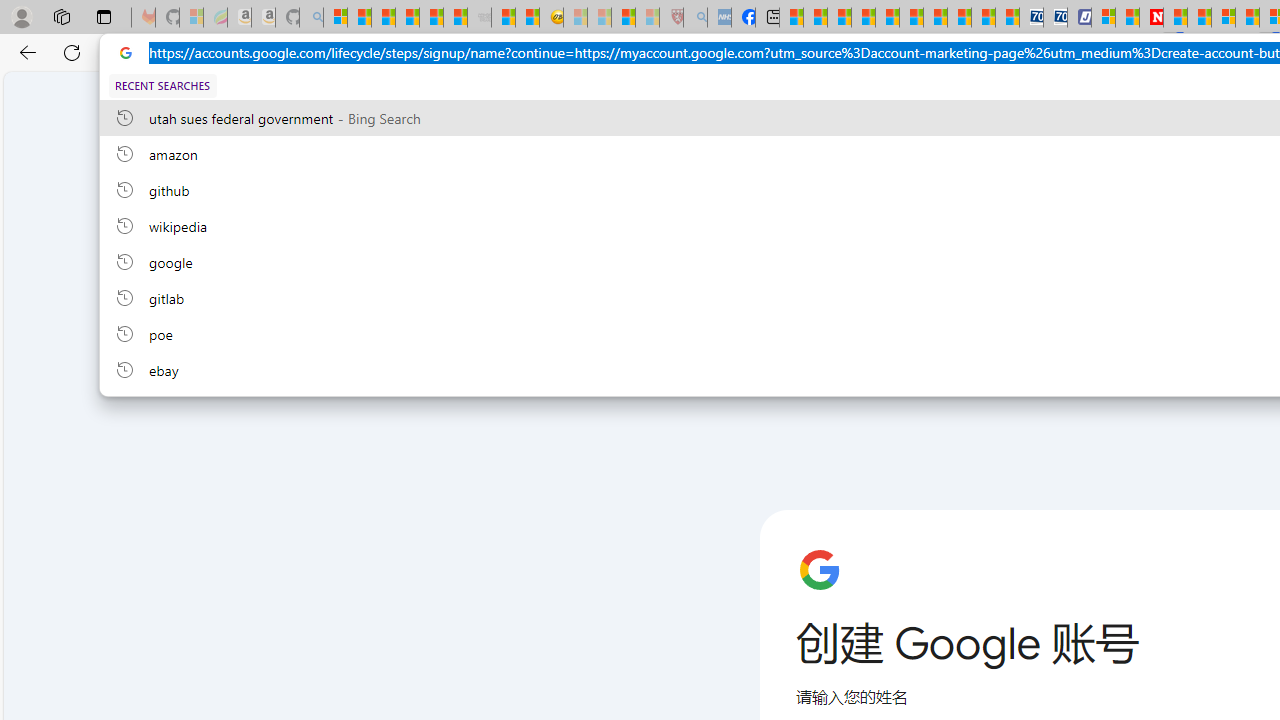 The width and height of the screenshot is (1280, 720). I want to click on Combat Siege - Sleeping, so click(480, 18).